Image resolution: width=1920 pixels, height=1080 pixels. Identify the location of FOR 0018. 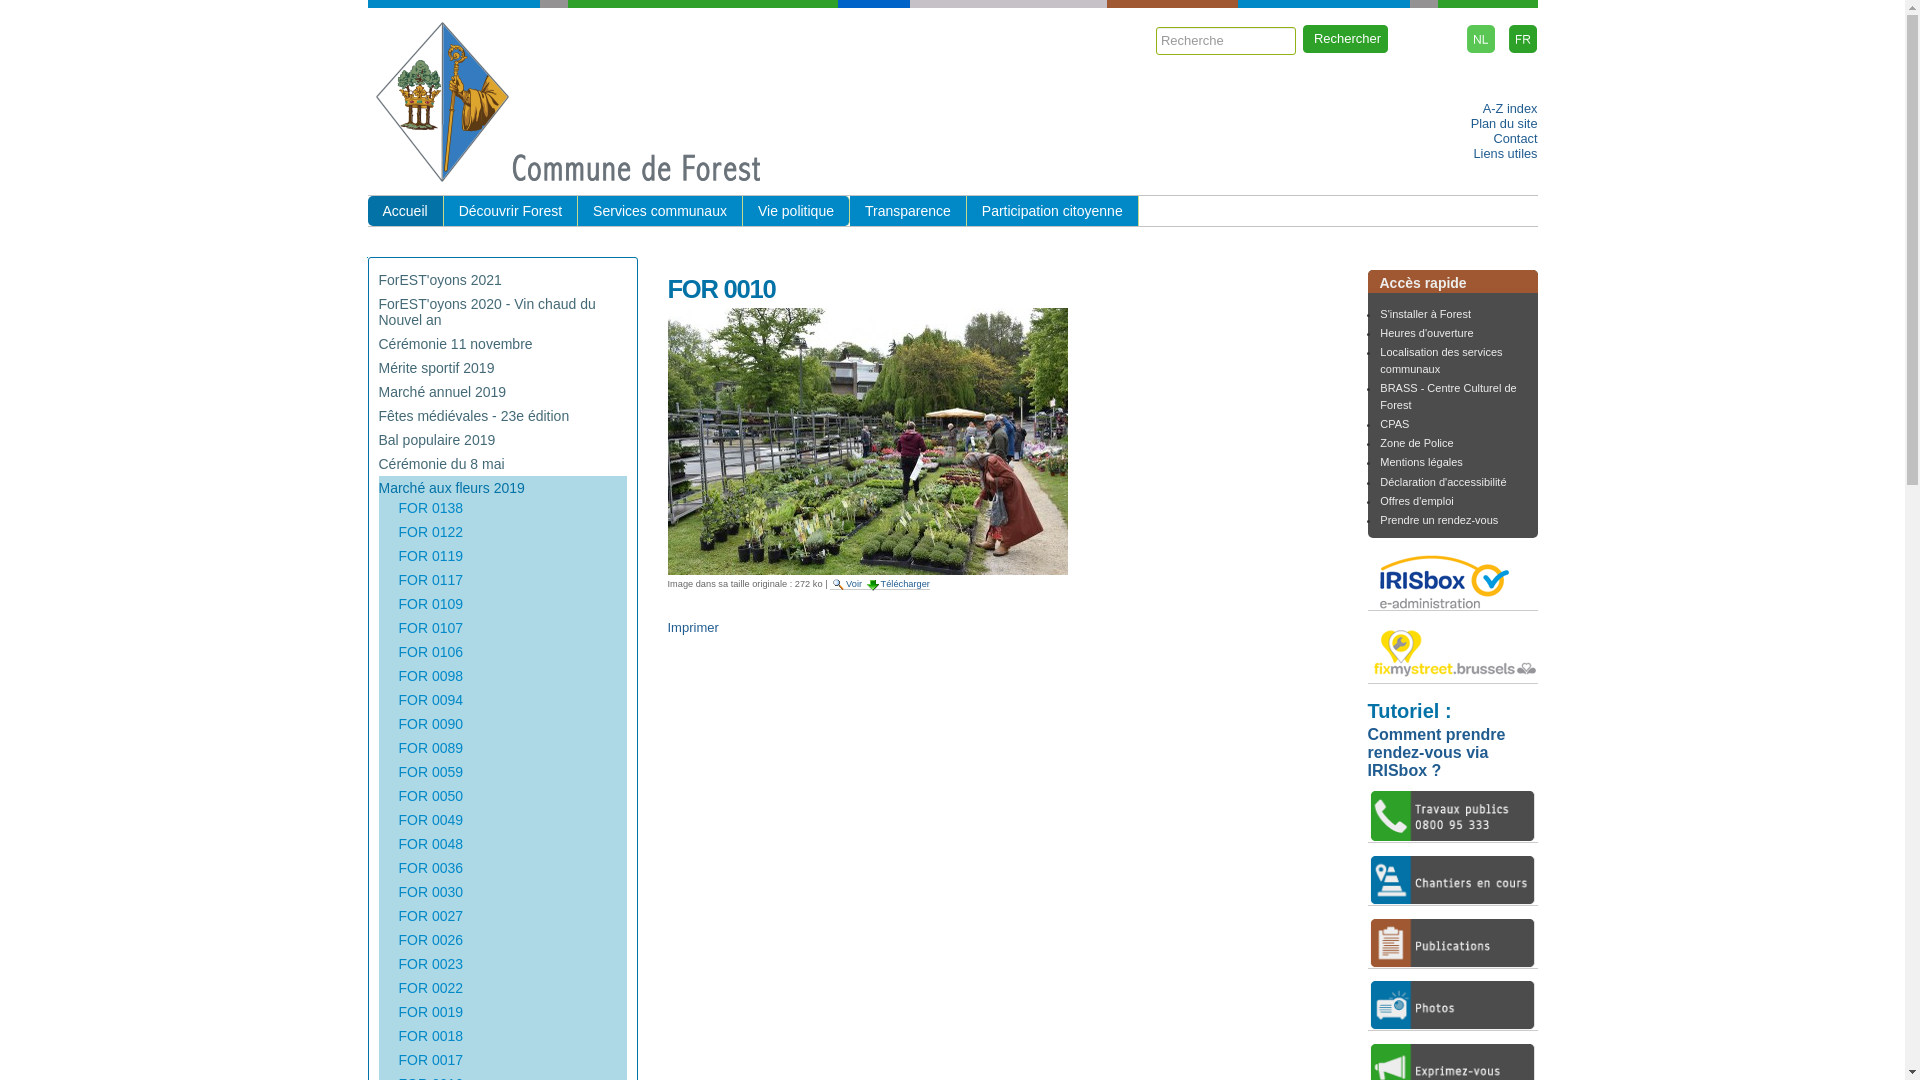
(430, 1036).